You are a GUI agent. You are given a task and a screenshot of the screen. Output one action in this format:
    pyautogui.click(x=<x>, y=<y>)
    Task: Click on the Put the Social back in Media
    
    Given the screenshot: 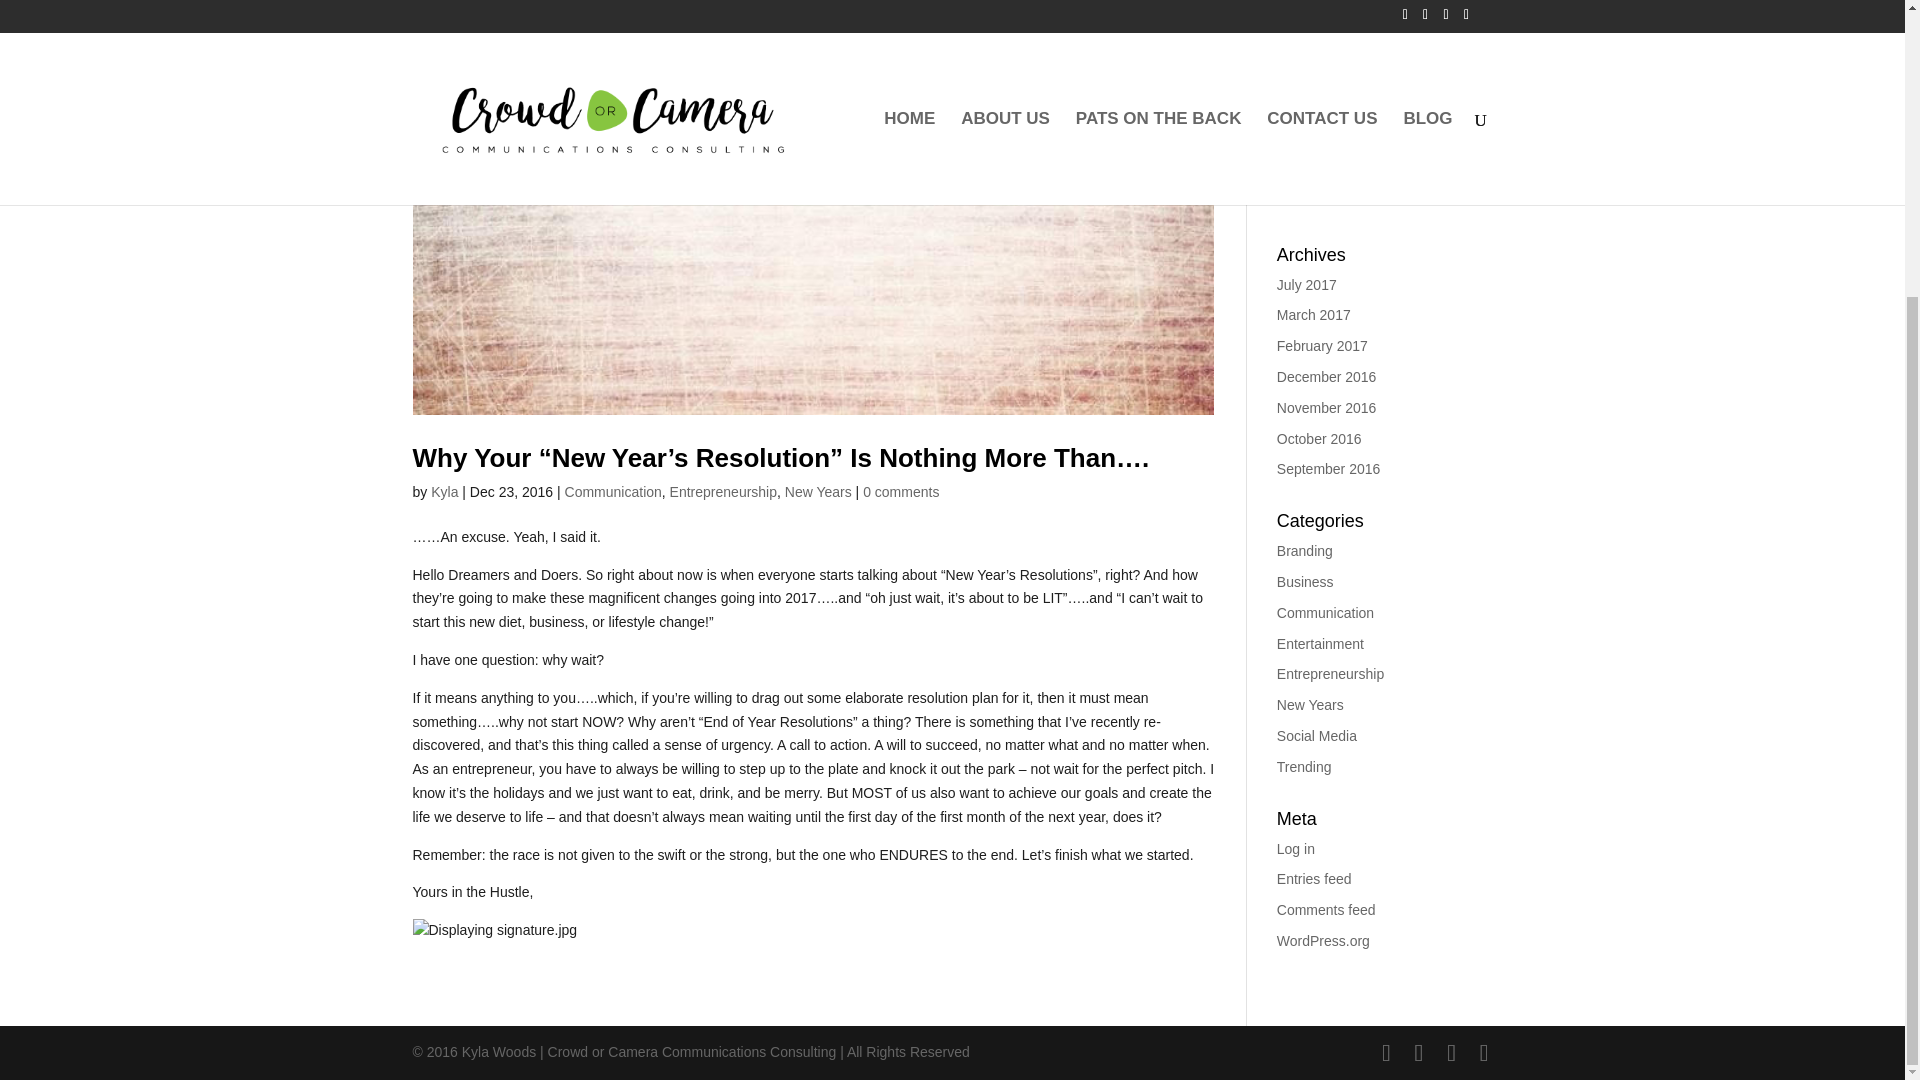 What is the action you would take?
    pyautogui.click(x=1364, y=145)
    